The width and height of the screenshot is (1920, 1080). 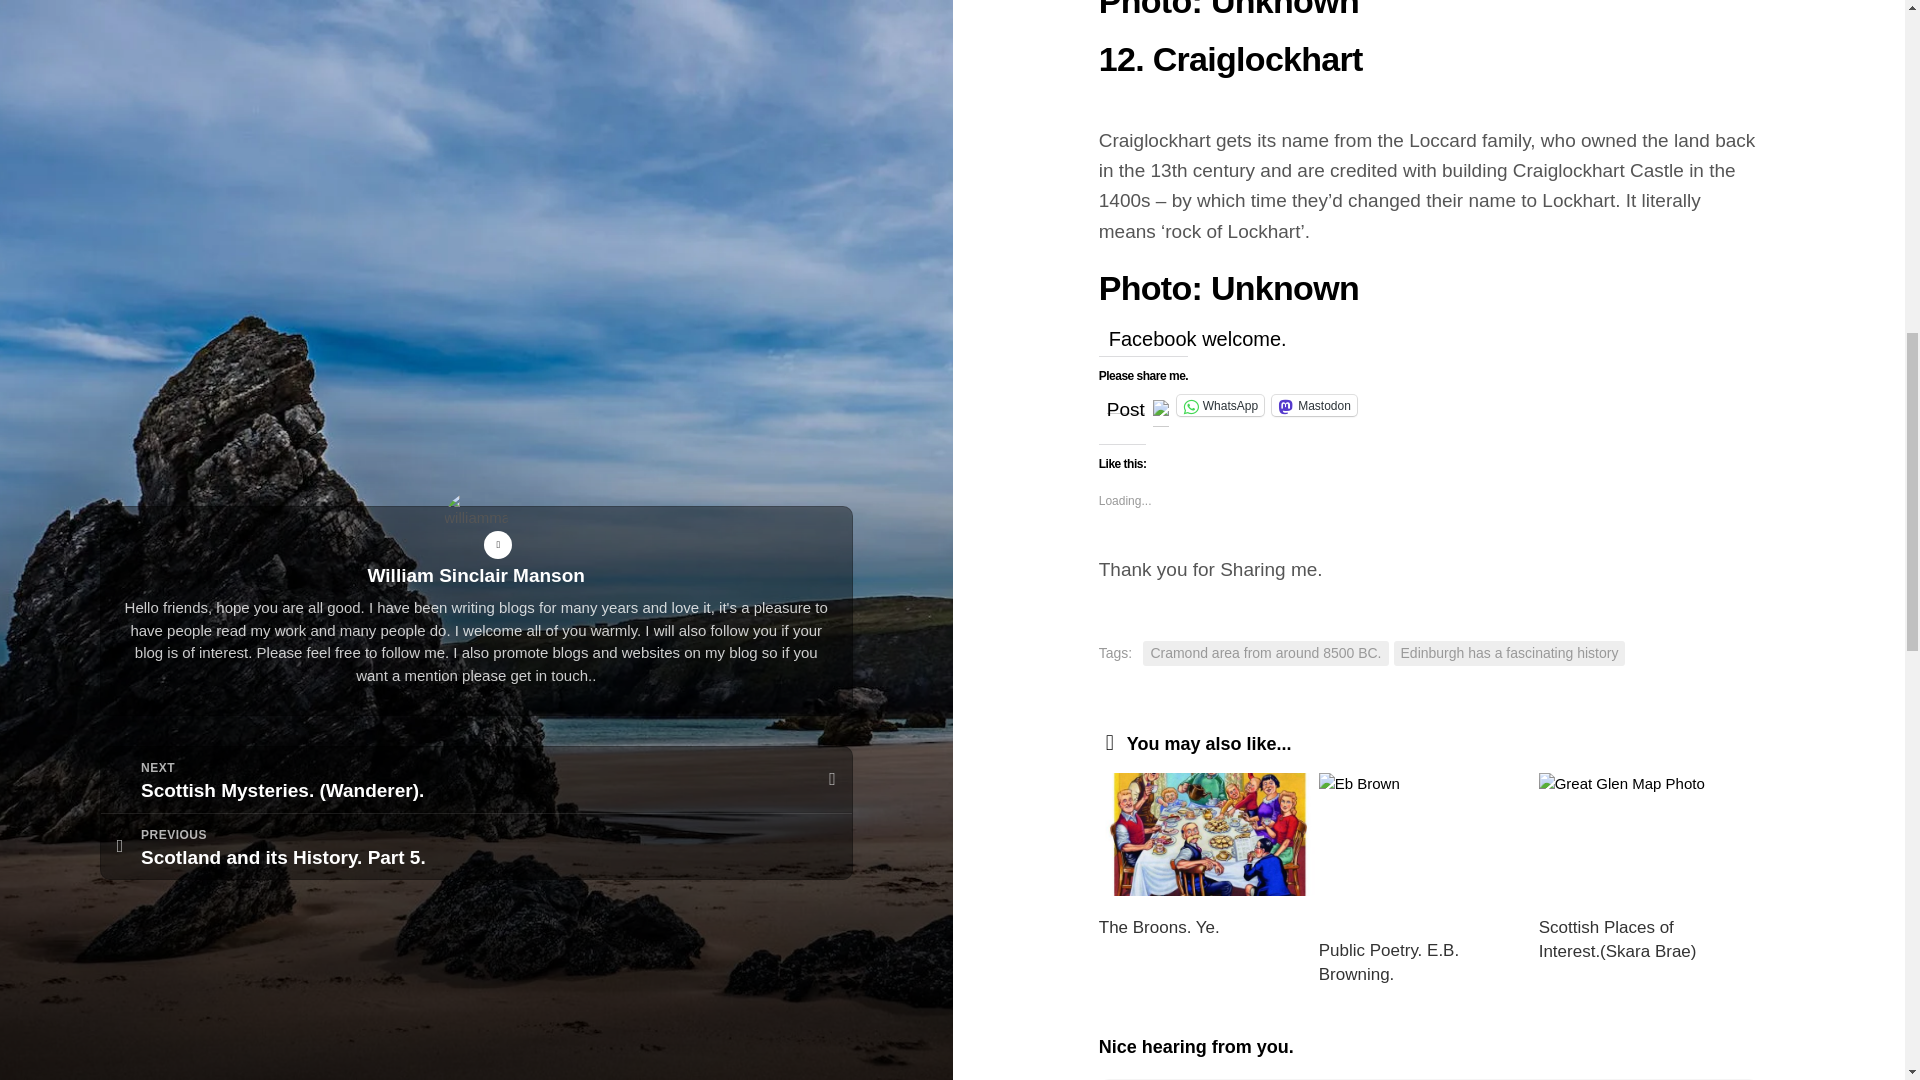 What do you see at coordinates (1510, 654) in the screenshot?
I see `Edinburgh has a fascinating history` at bounding box center [1510, 654].